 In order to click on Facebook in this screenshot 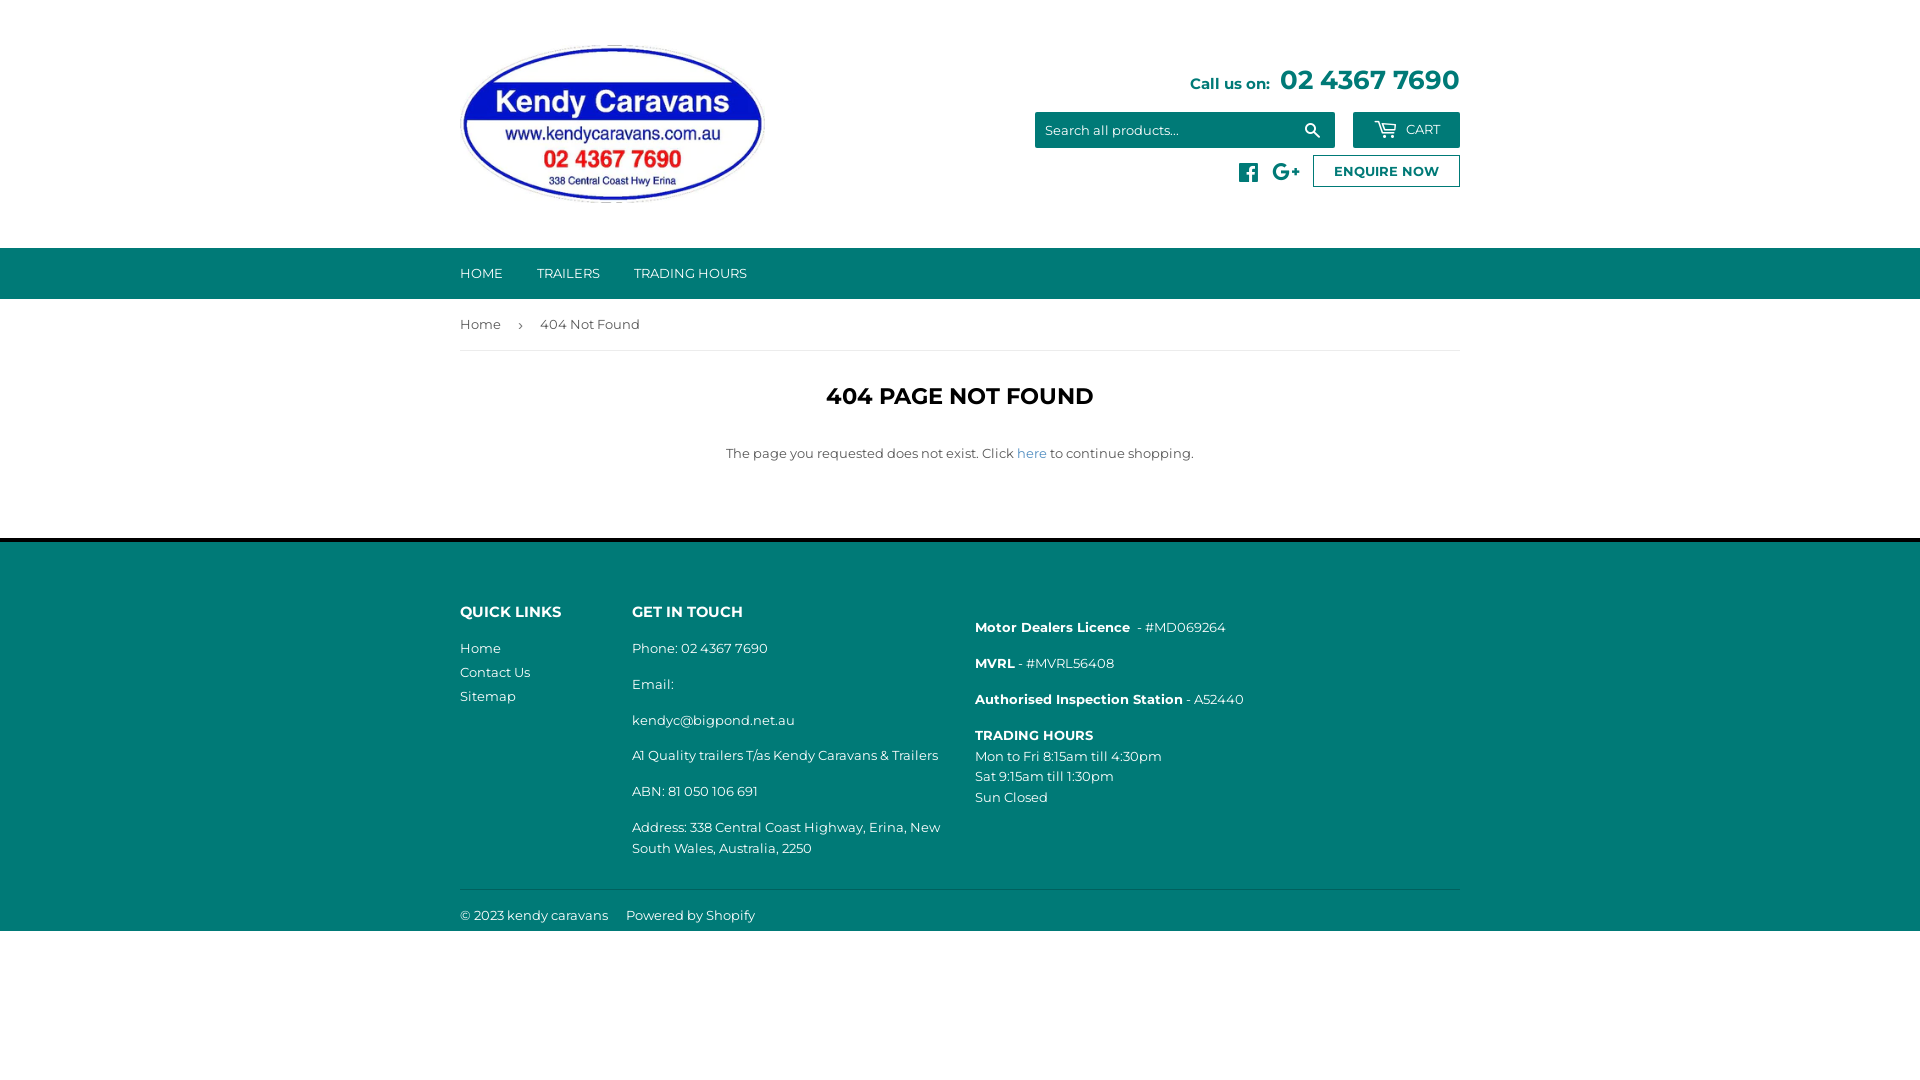, I will do `click(1248, 175)`.